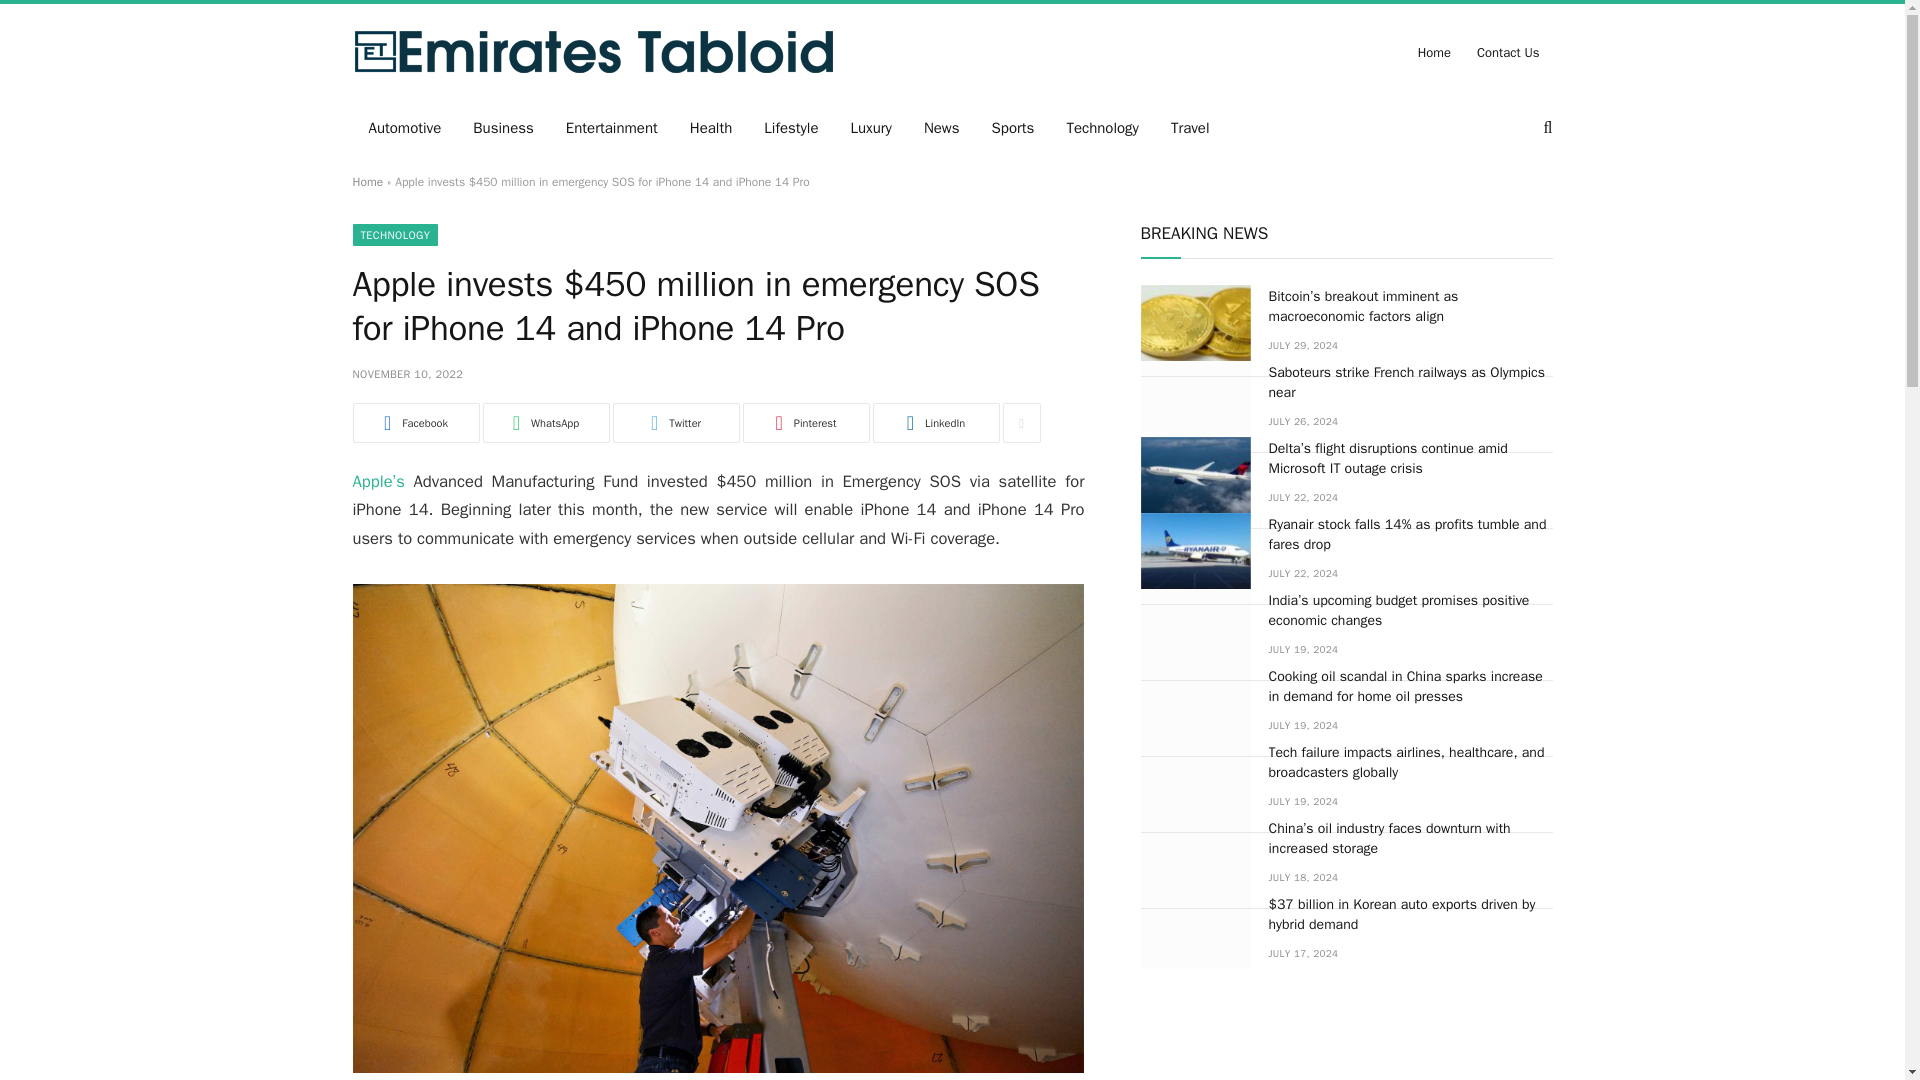  What do you see at coordinates (414, 422) in the screenshot?
I see `Facebook` at bounding box center [414, 422].